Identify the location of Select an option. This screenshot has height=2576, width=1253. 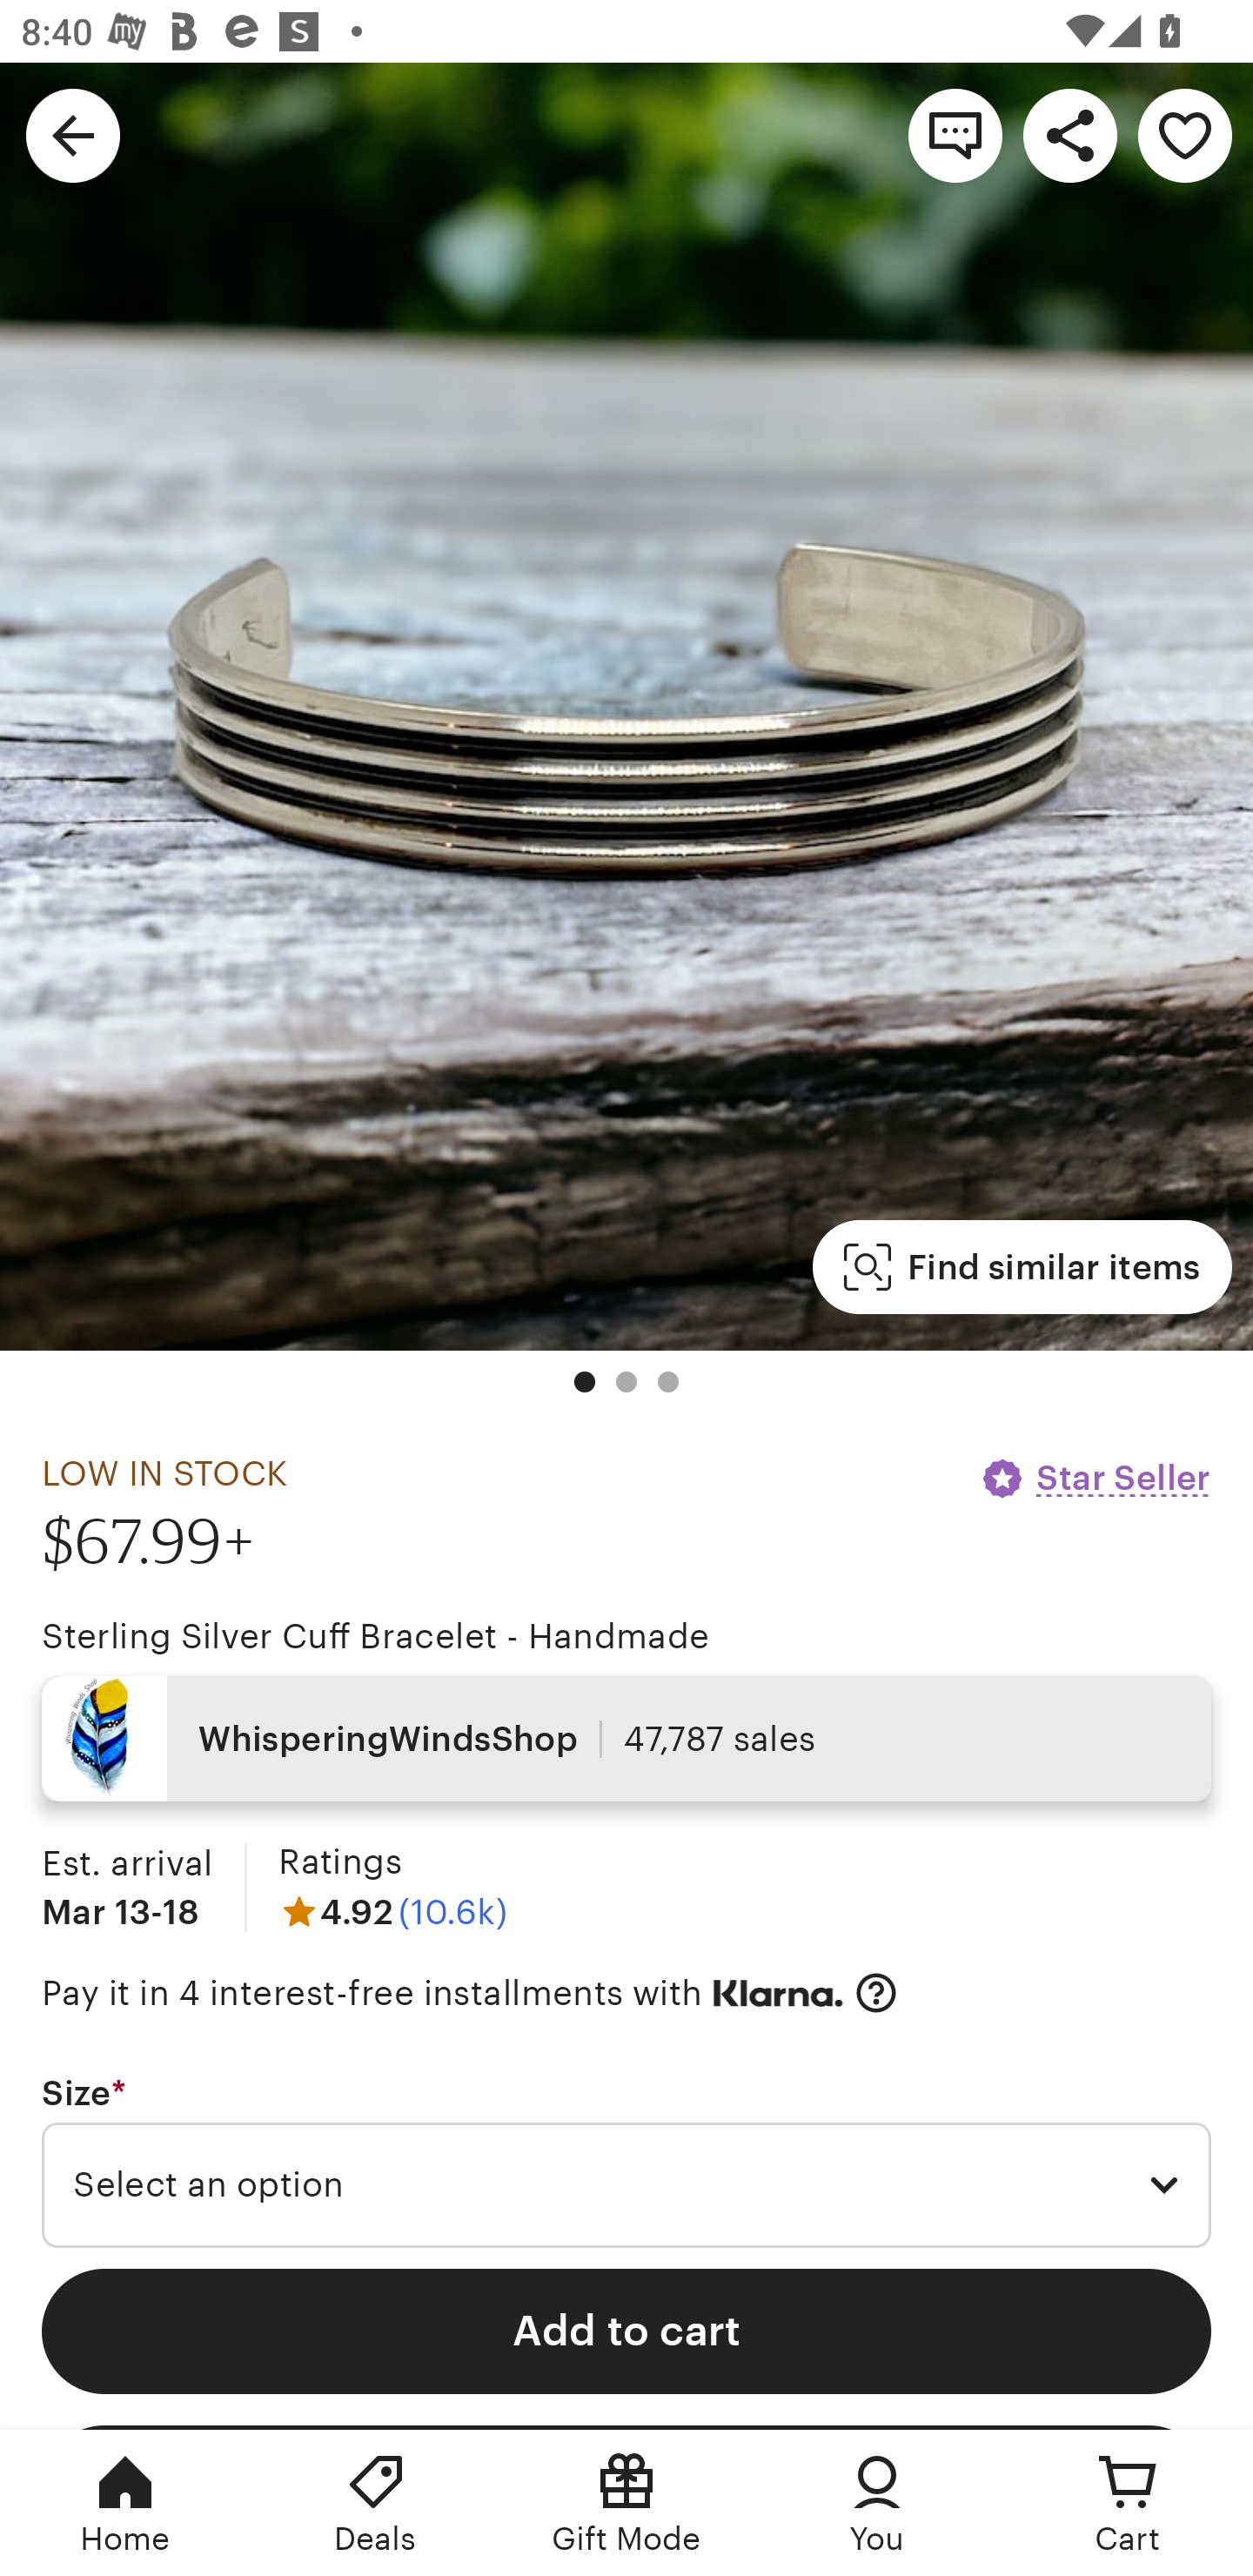
(626, 2186).